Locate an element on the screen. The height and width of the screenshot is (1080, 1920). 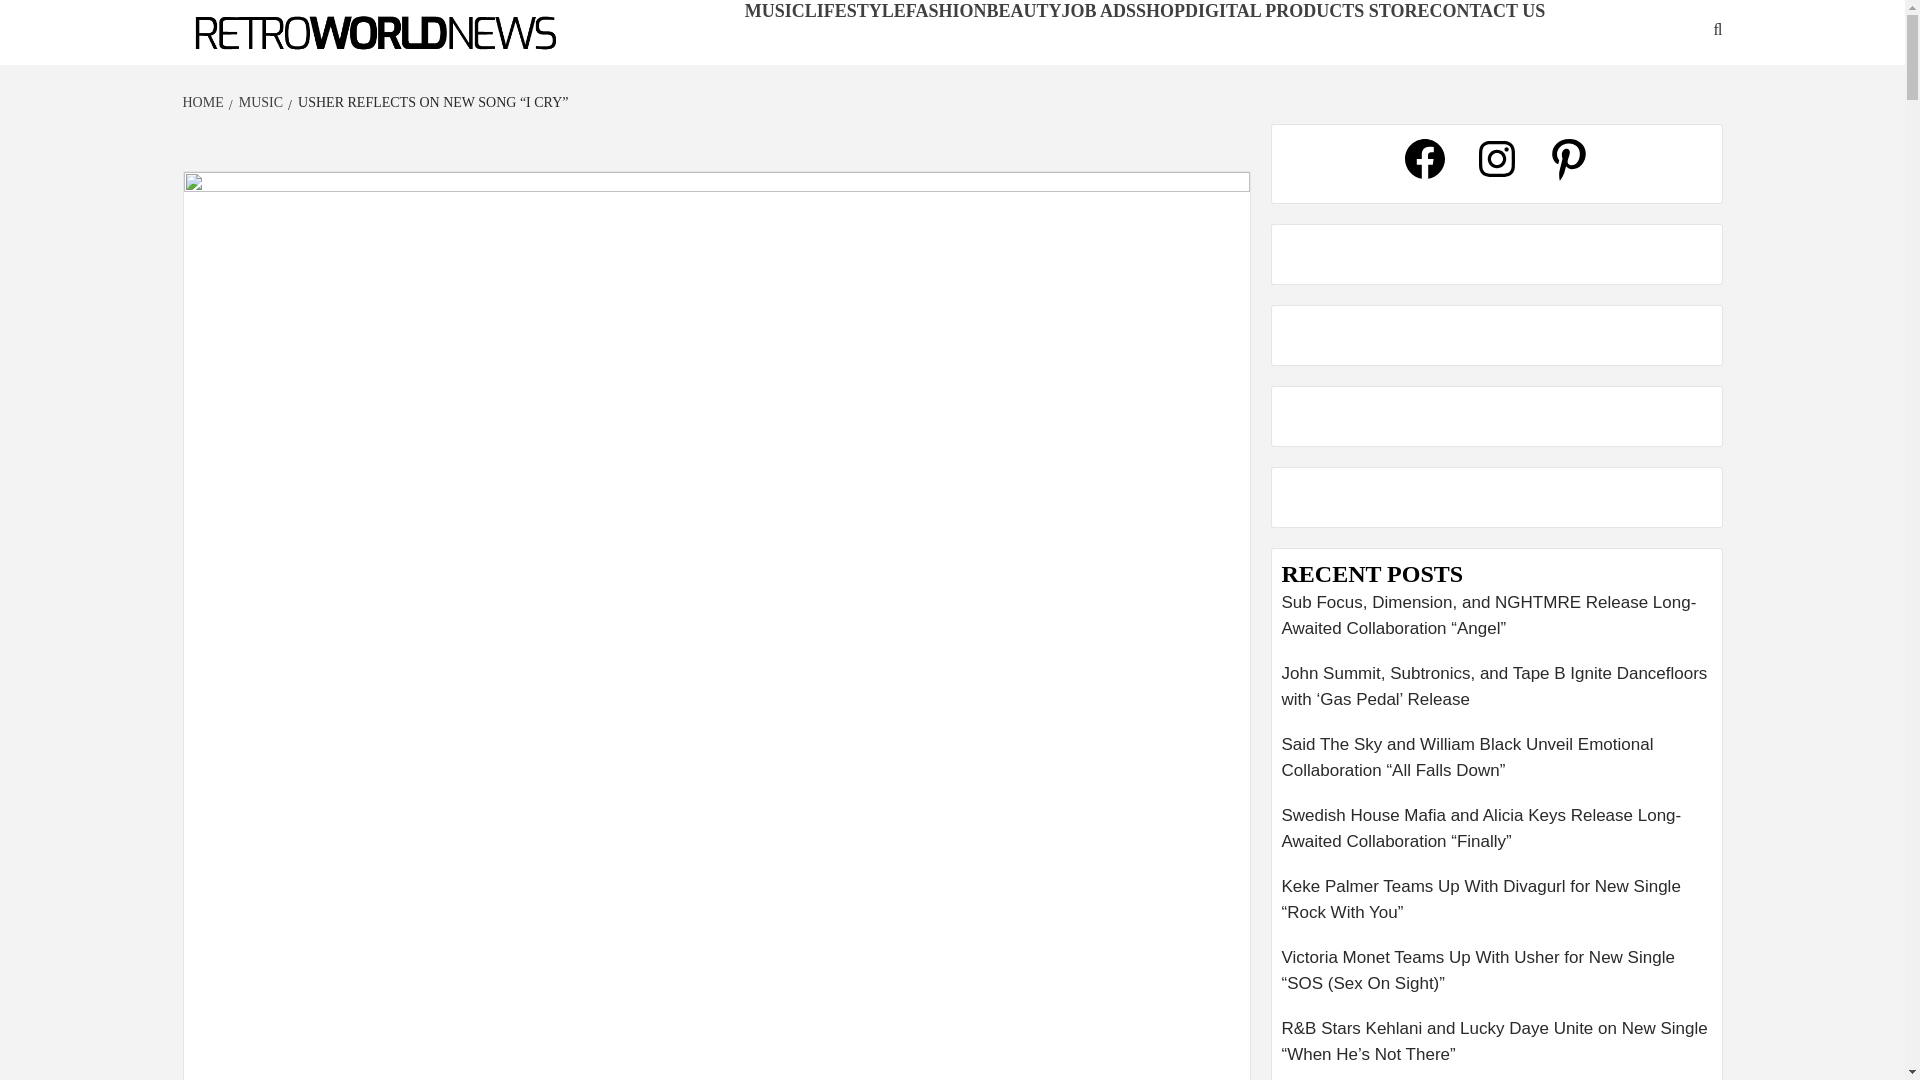
FASHION is located at coordinates (946, 10).